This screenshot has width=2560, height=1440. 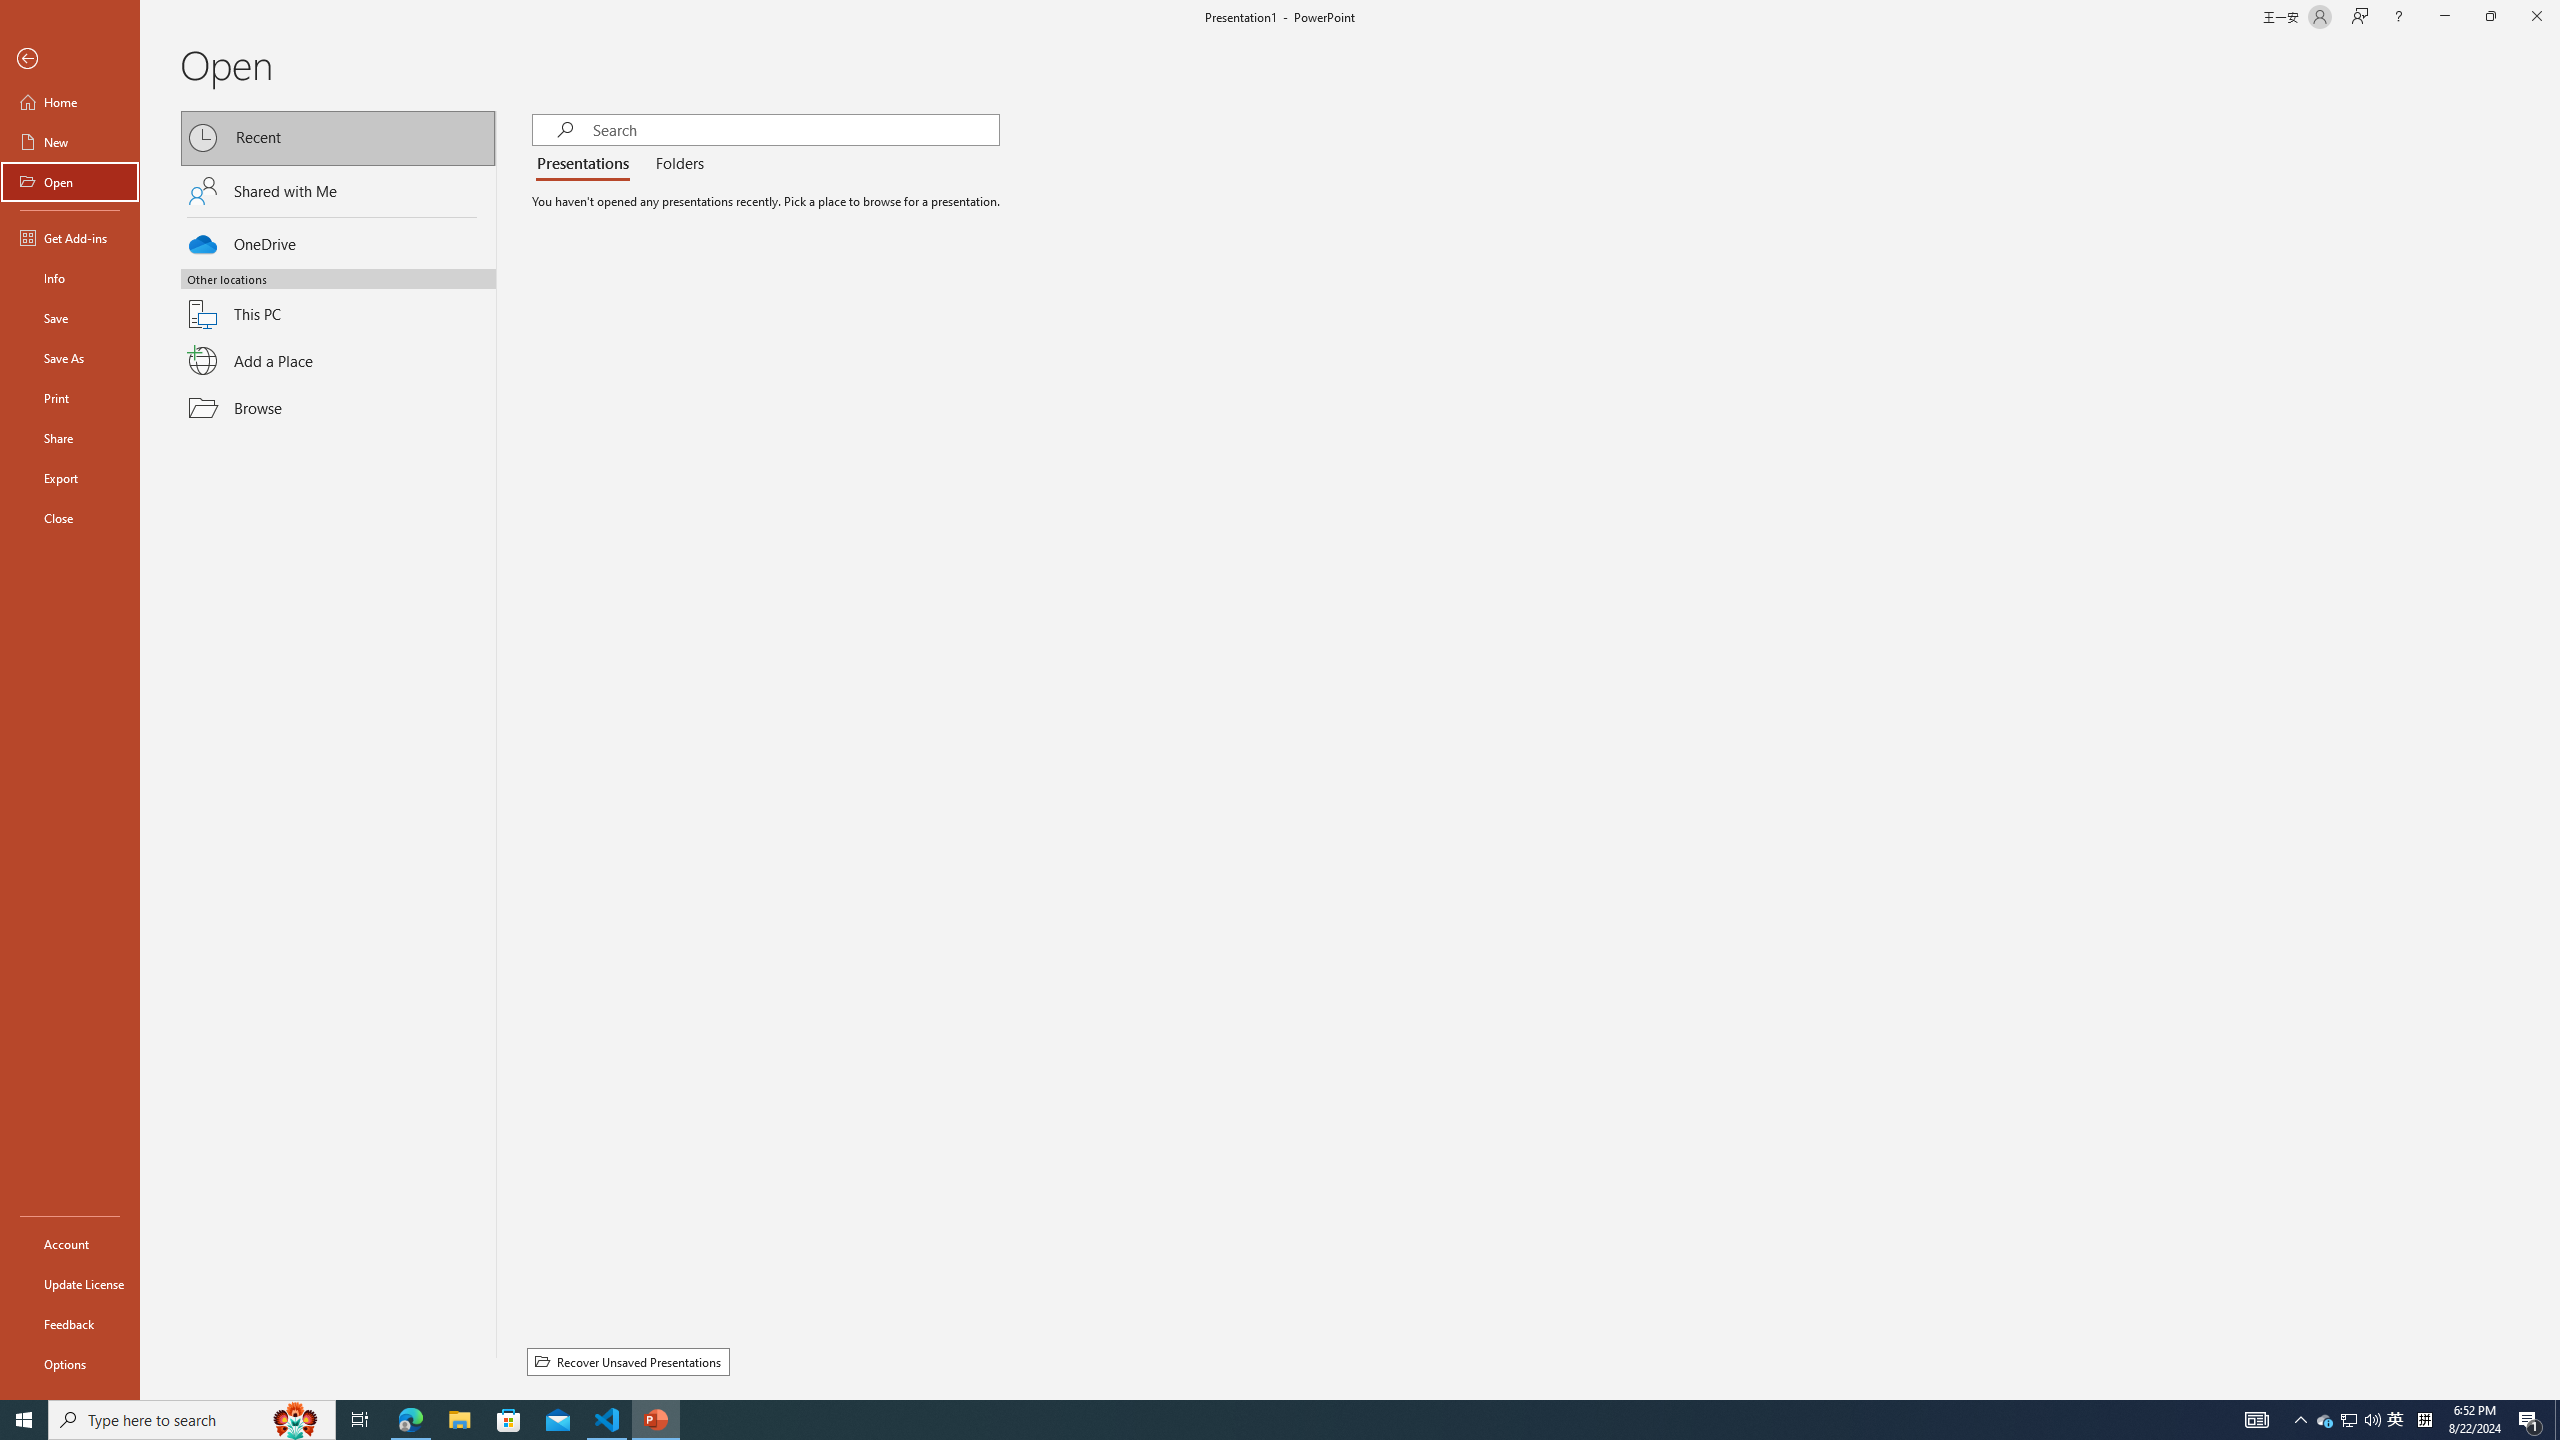 I want to click on Options, so click(x=70, y=1363).